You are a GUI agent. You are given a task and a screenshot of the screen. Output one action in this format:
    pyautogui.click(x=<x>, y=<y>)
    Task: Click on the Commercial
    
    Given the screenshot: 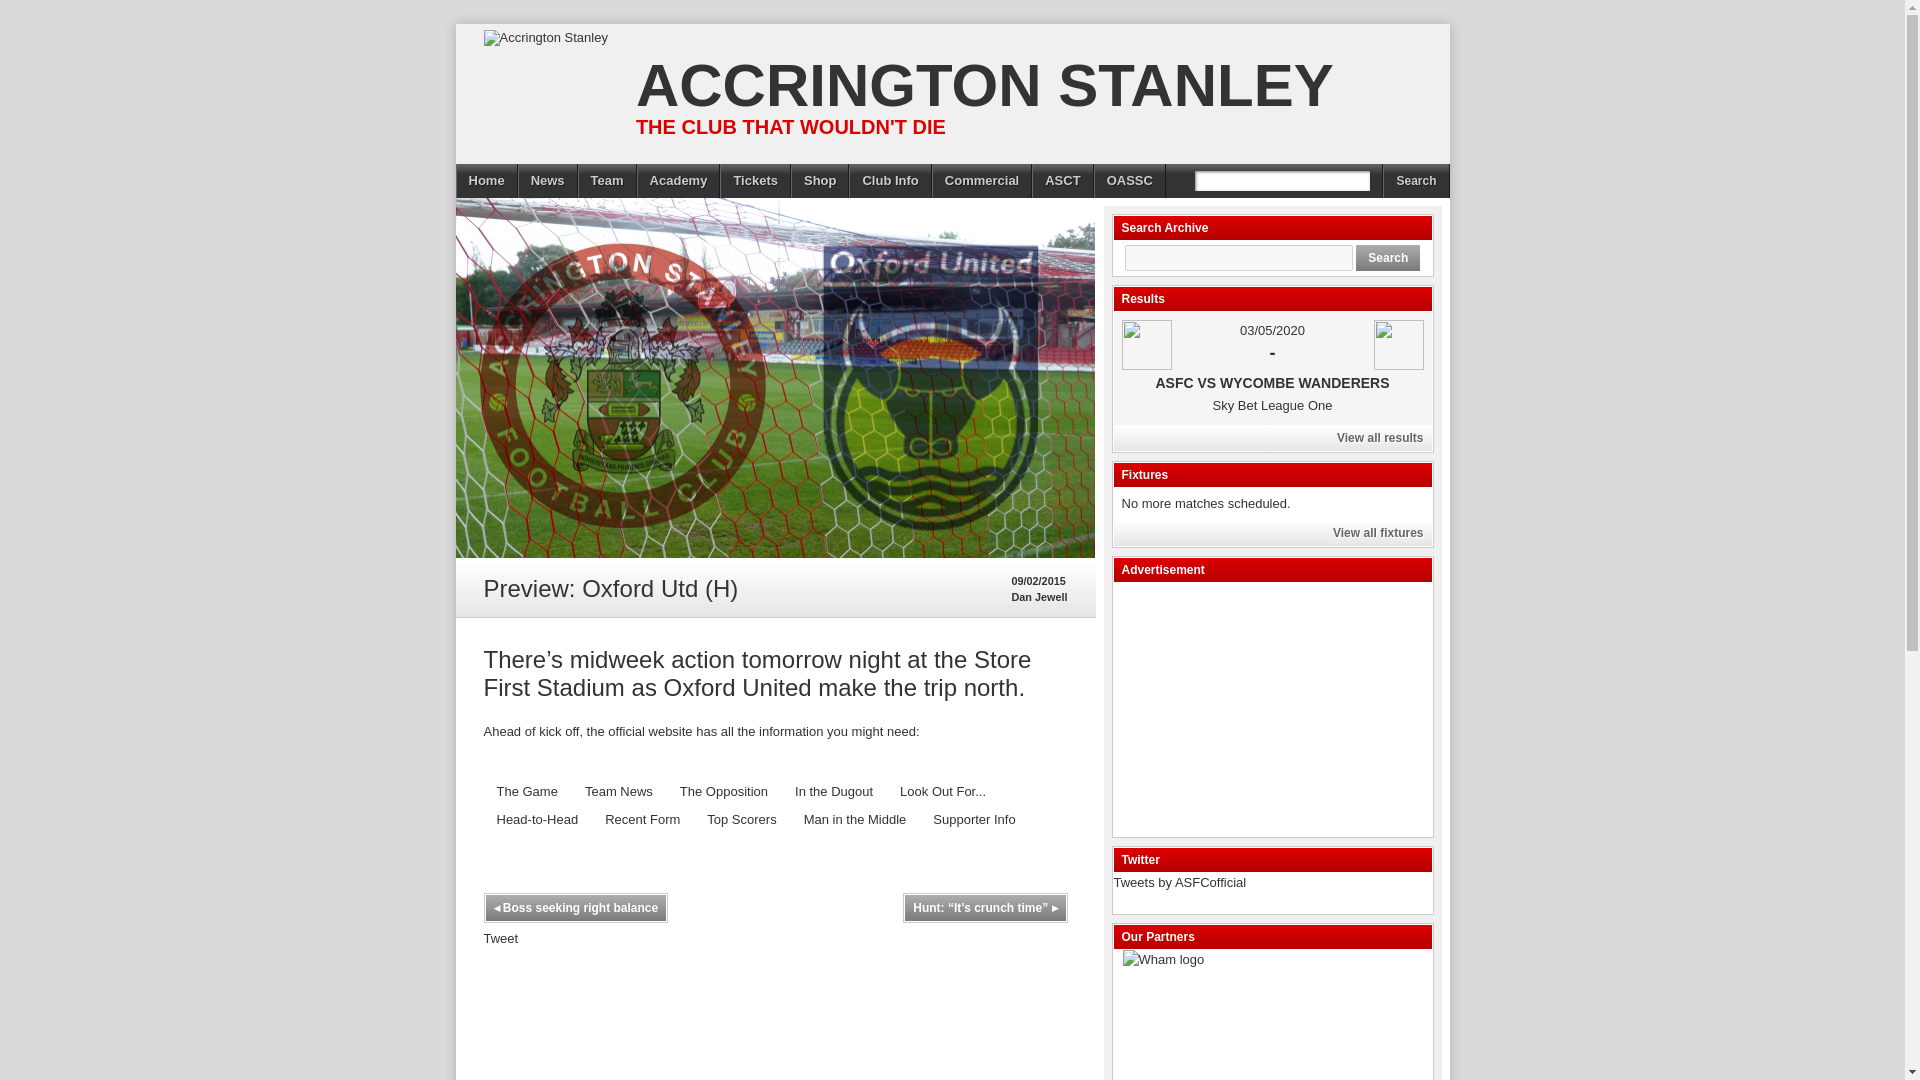 What is the action you would take?
    pyautogui.click(x=982, y=180)
    